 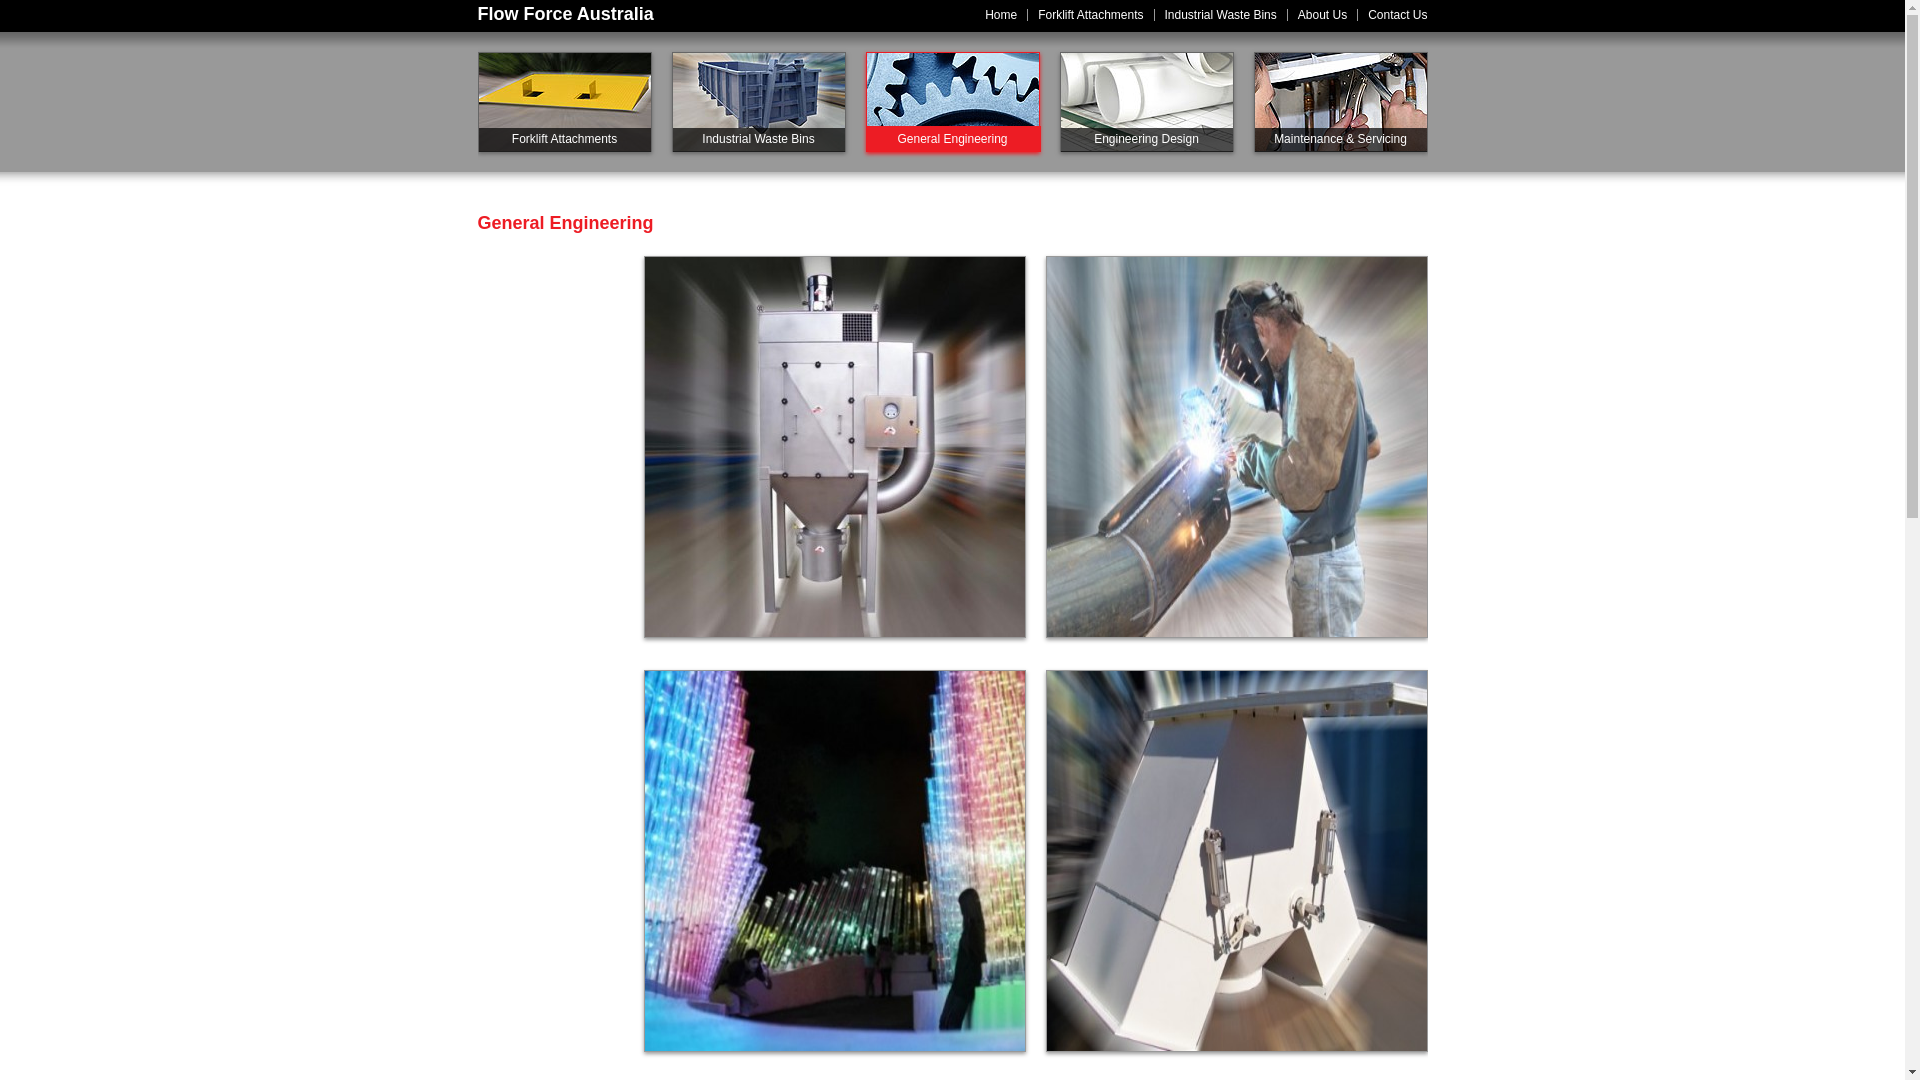 I want to click on General Engineering, so click(x=953, y=102).